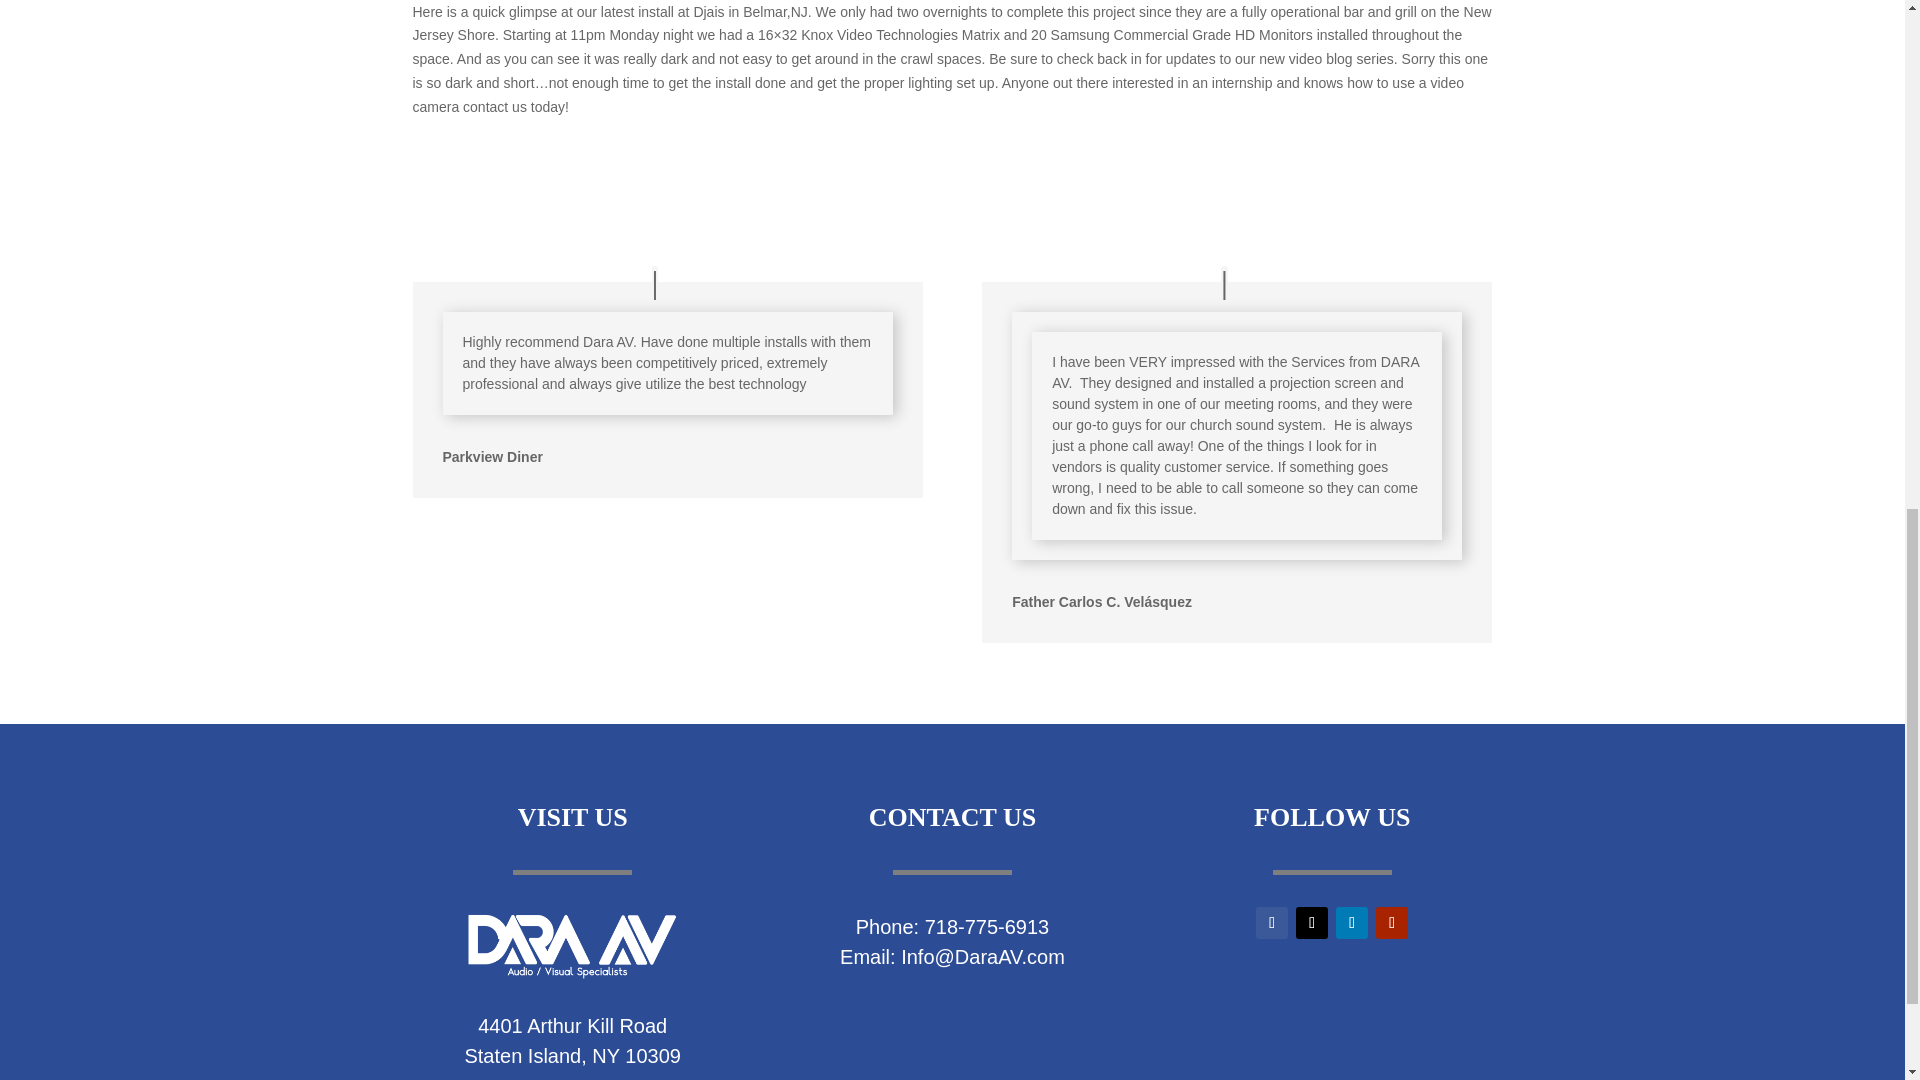 The height and width of the screenshot is (1080, 1920). What do you see at coordinates (1352, 922) in the screenshot?
I see `Follow on LinkedIn` at bounding box center [1352, 922].